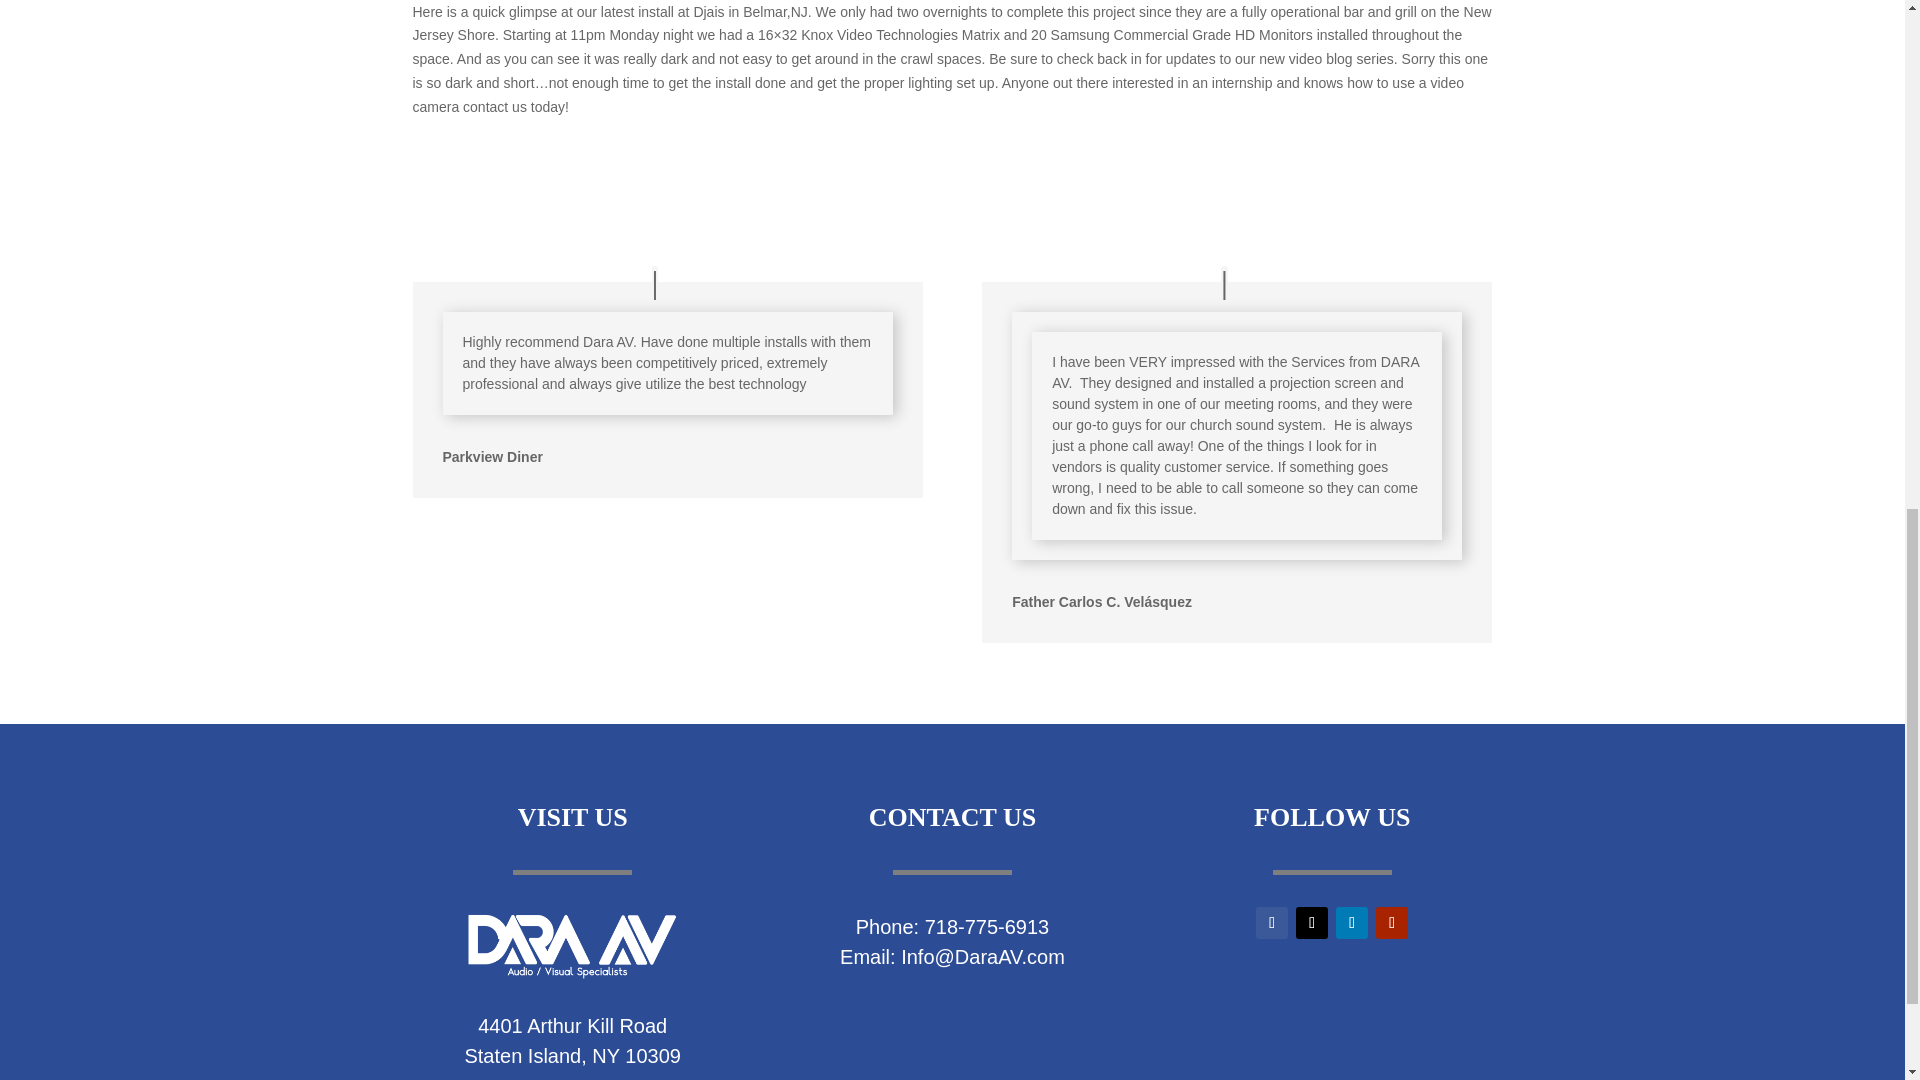 The height and width of the screenshot is (1080, 1920). What do you see at coordinates (1352, 922) in the screenshot?
I see `Follow on LinkedIn` at bounding box center [1352, 922].